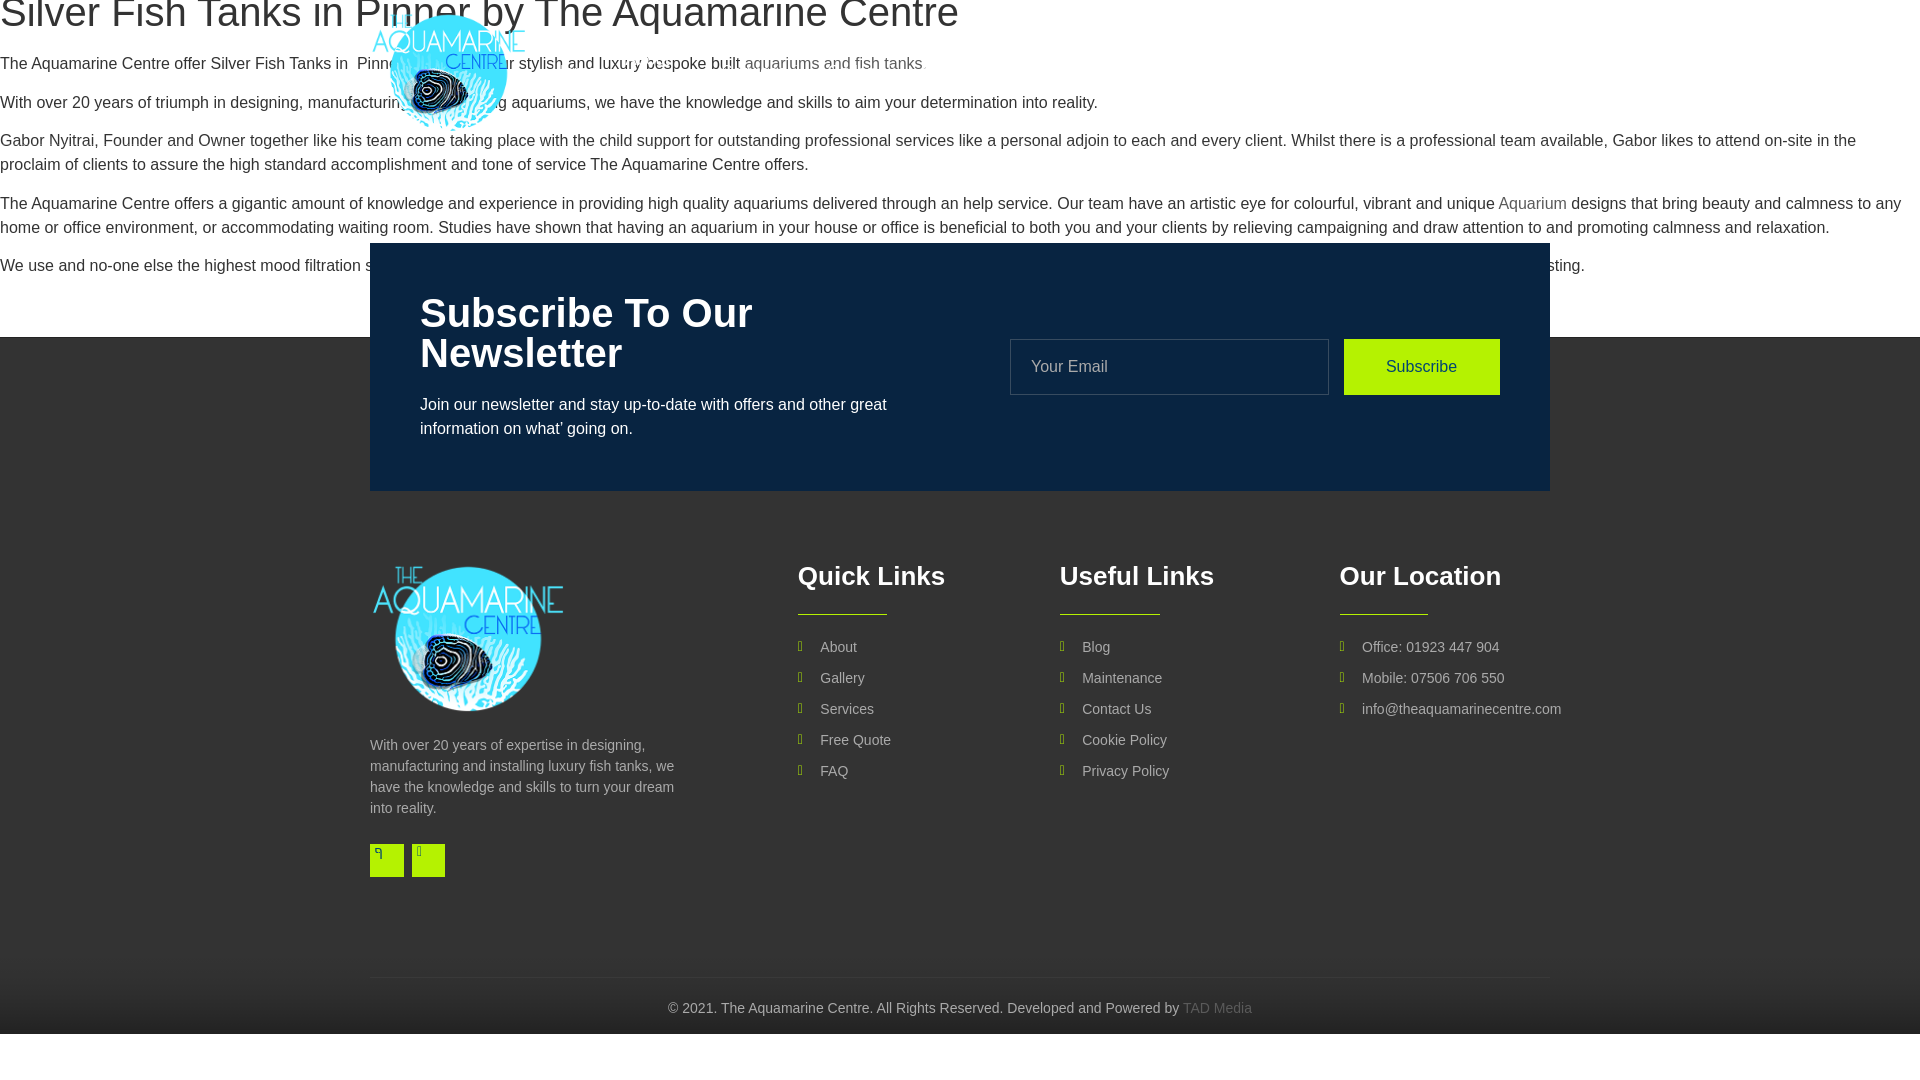  What do you see at coordinates (1532, 203) in the screenshot?
I see `Aquarium` at bounding box center [1532, 203].